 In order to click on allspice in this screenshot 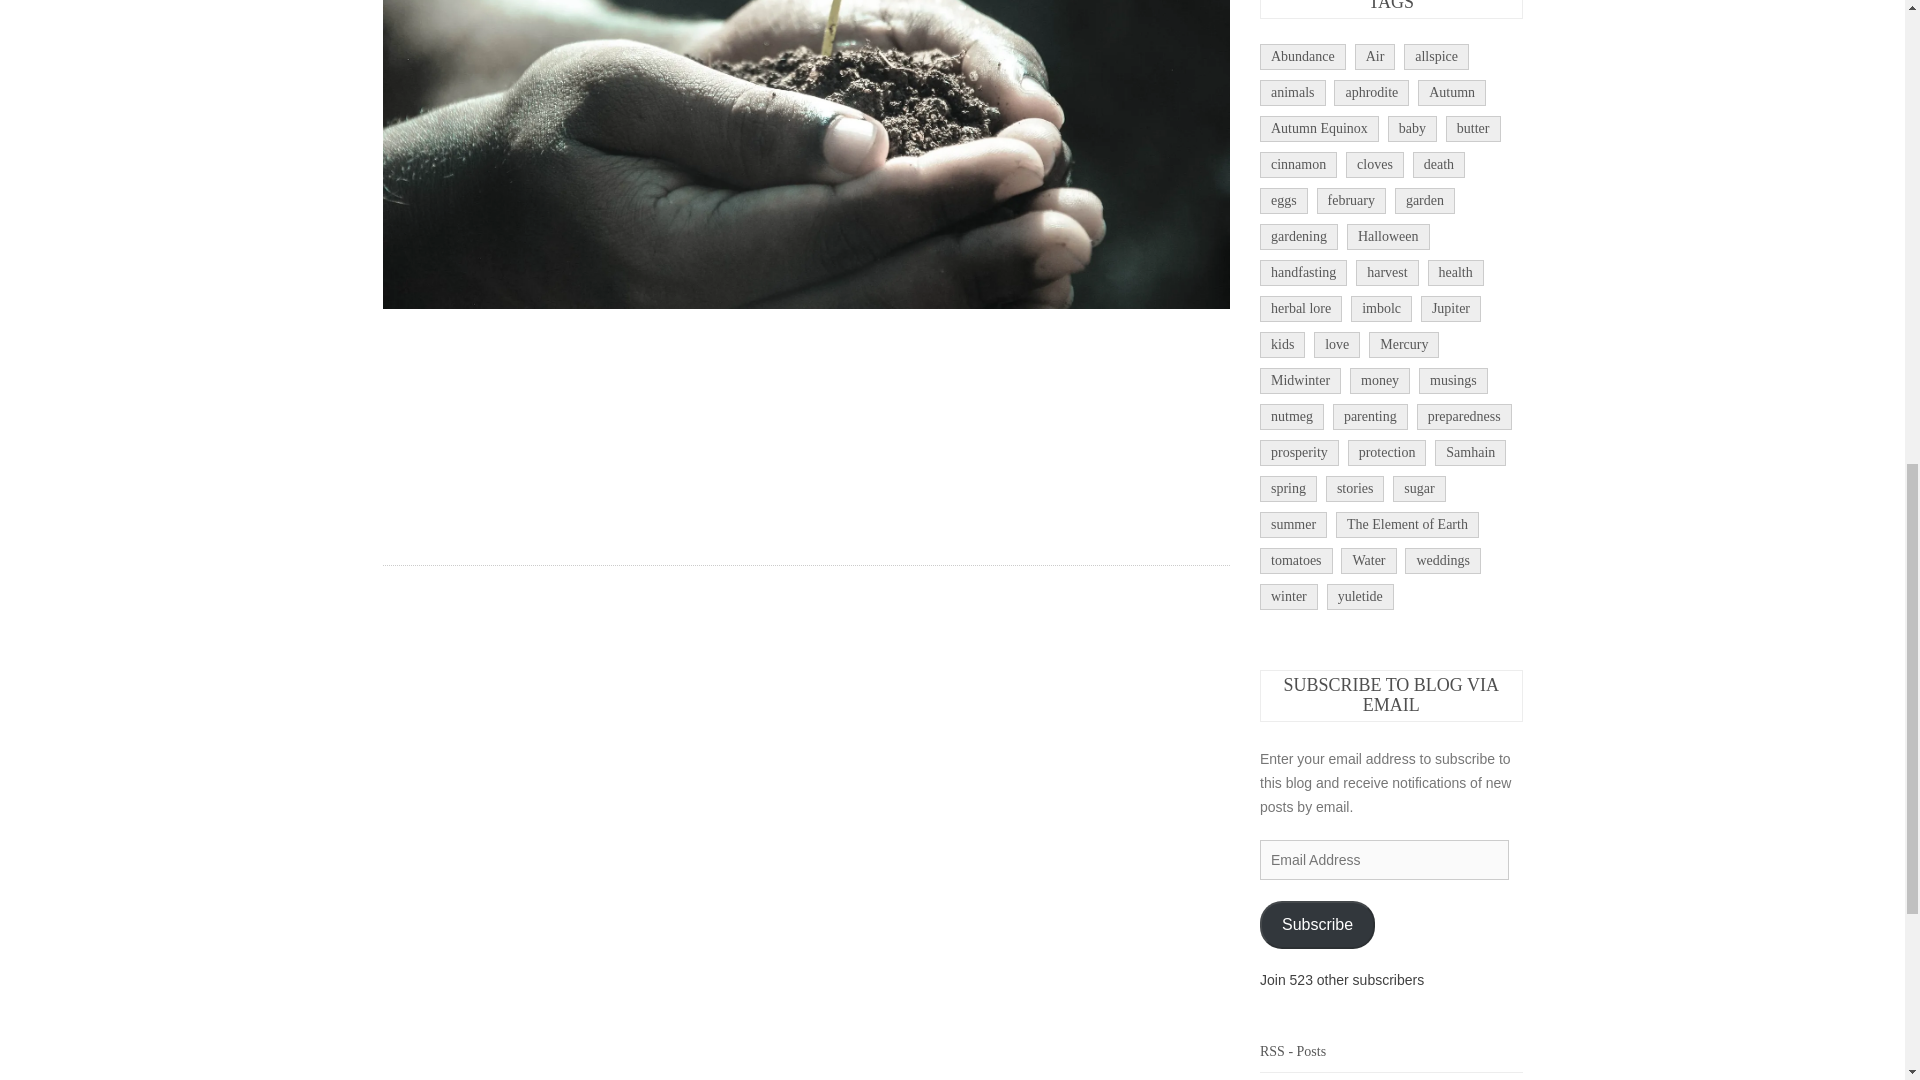, I will do `click(1436, 57)`.